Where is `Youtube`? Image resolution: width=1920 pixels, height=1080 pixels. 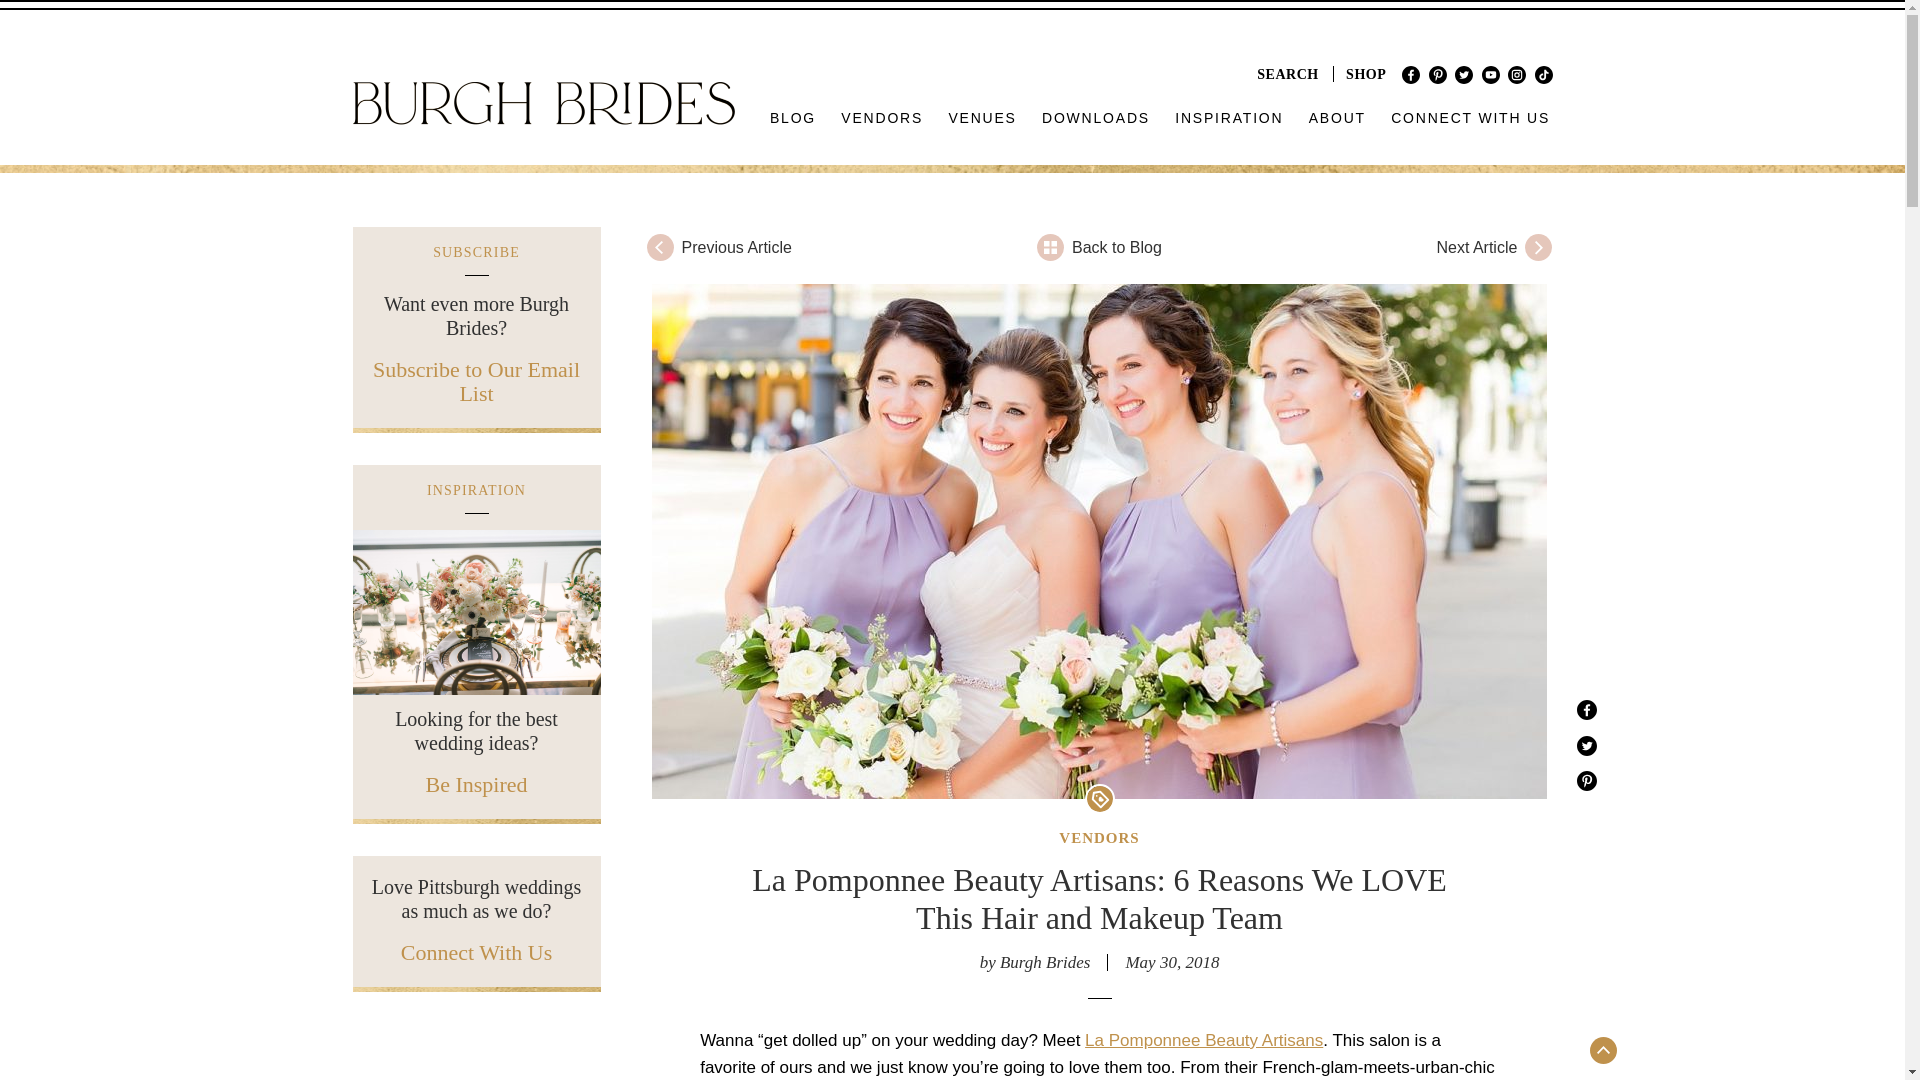 Youtube is located at coordinates (1490, 74).